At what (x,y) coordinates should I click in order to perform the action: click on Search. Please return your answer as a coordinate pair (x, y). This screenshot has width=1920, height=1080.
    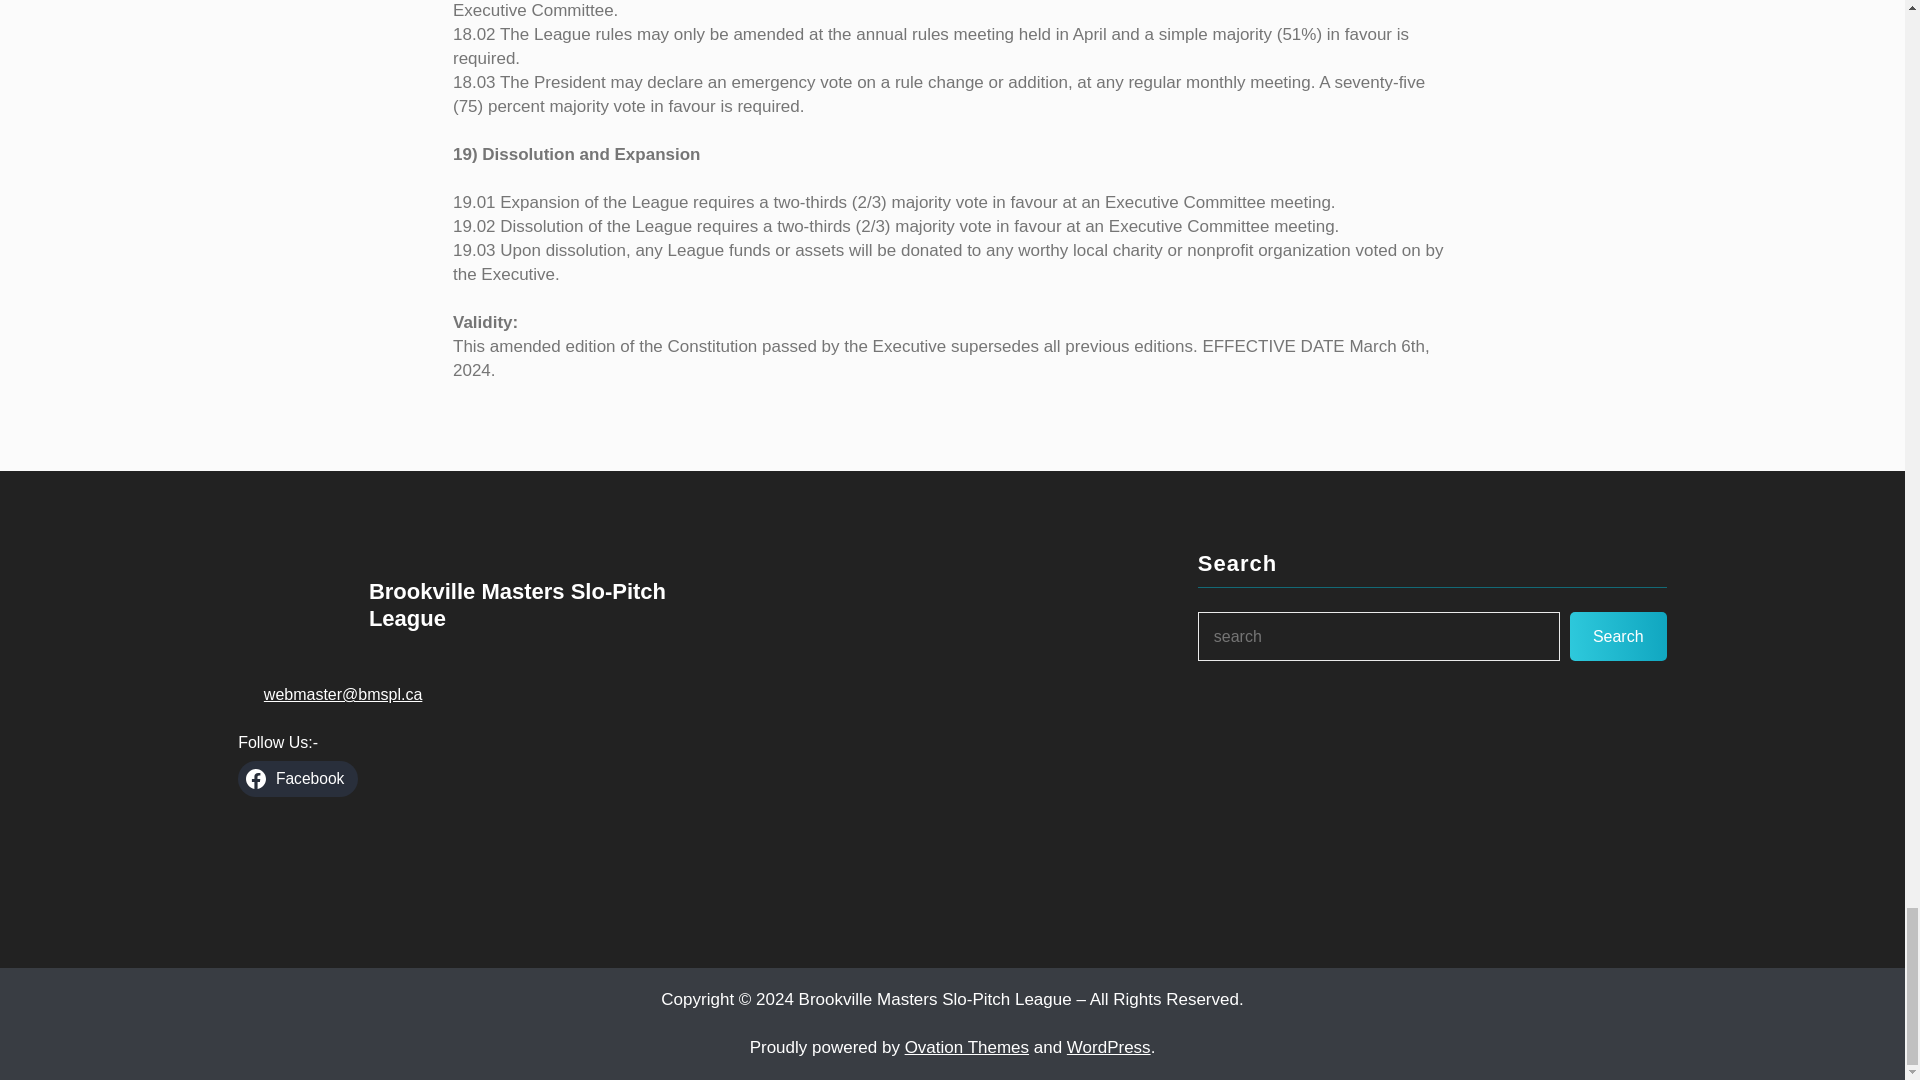
    Looking at the image, I should click on (1618, 636).